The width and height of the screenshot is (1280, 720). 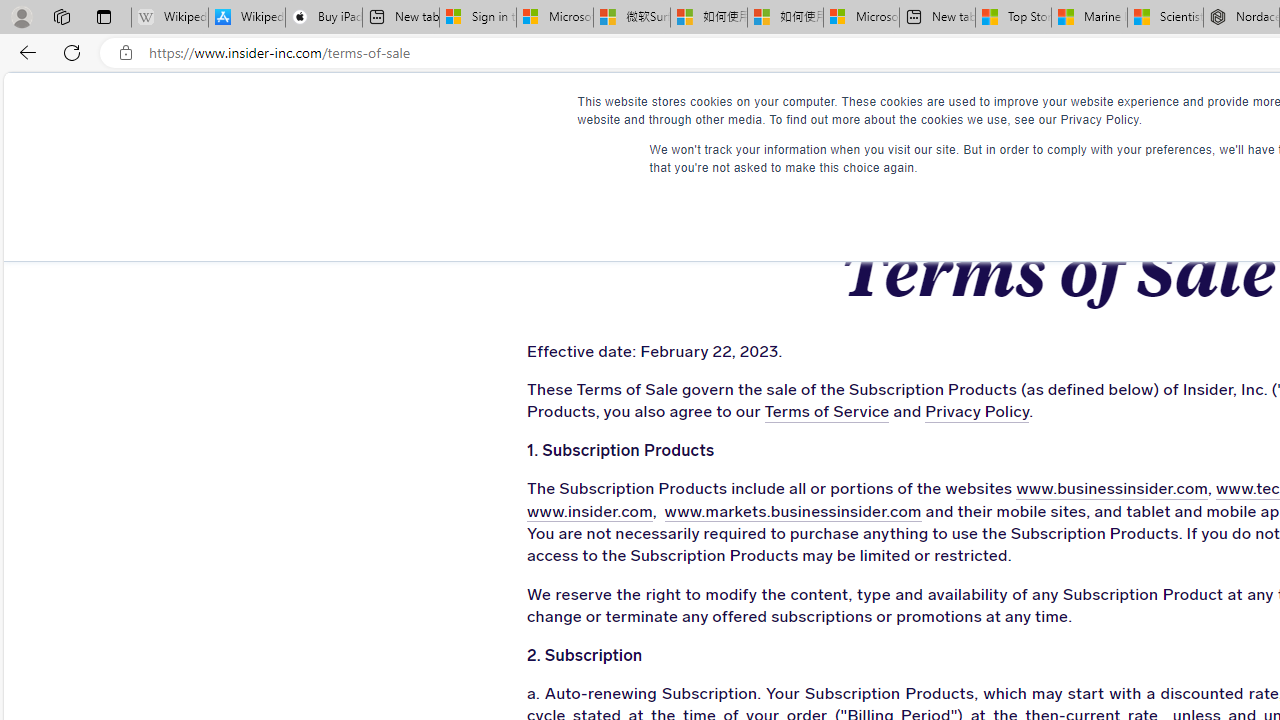 I want to click on Insider Inc., so click(x=1056, y=111).